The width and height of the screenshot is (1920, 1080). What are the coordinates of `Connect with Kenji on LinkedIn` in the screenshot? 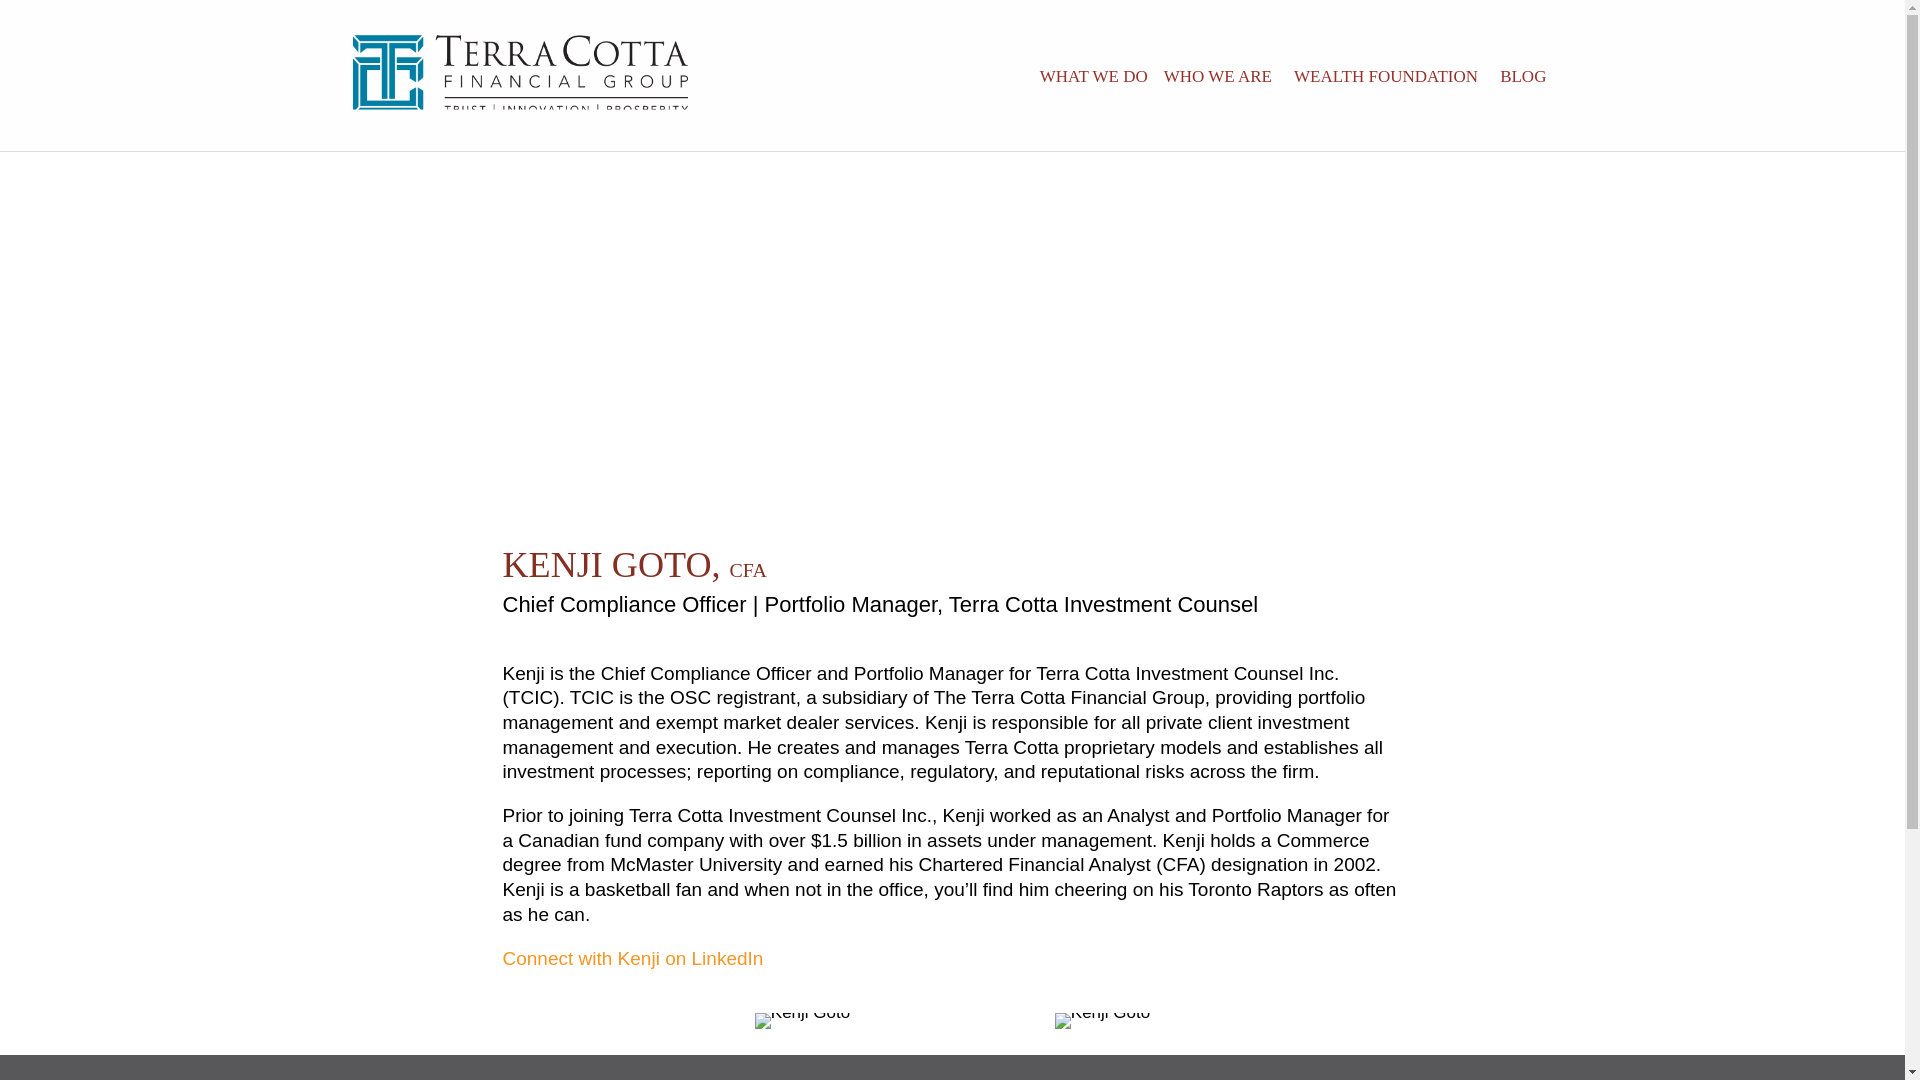 It's located at (632, 958).